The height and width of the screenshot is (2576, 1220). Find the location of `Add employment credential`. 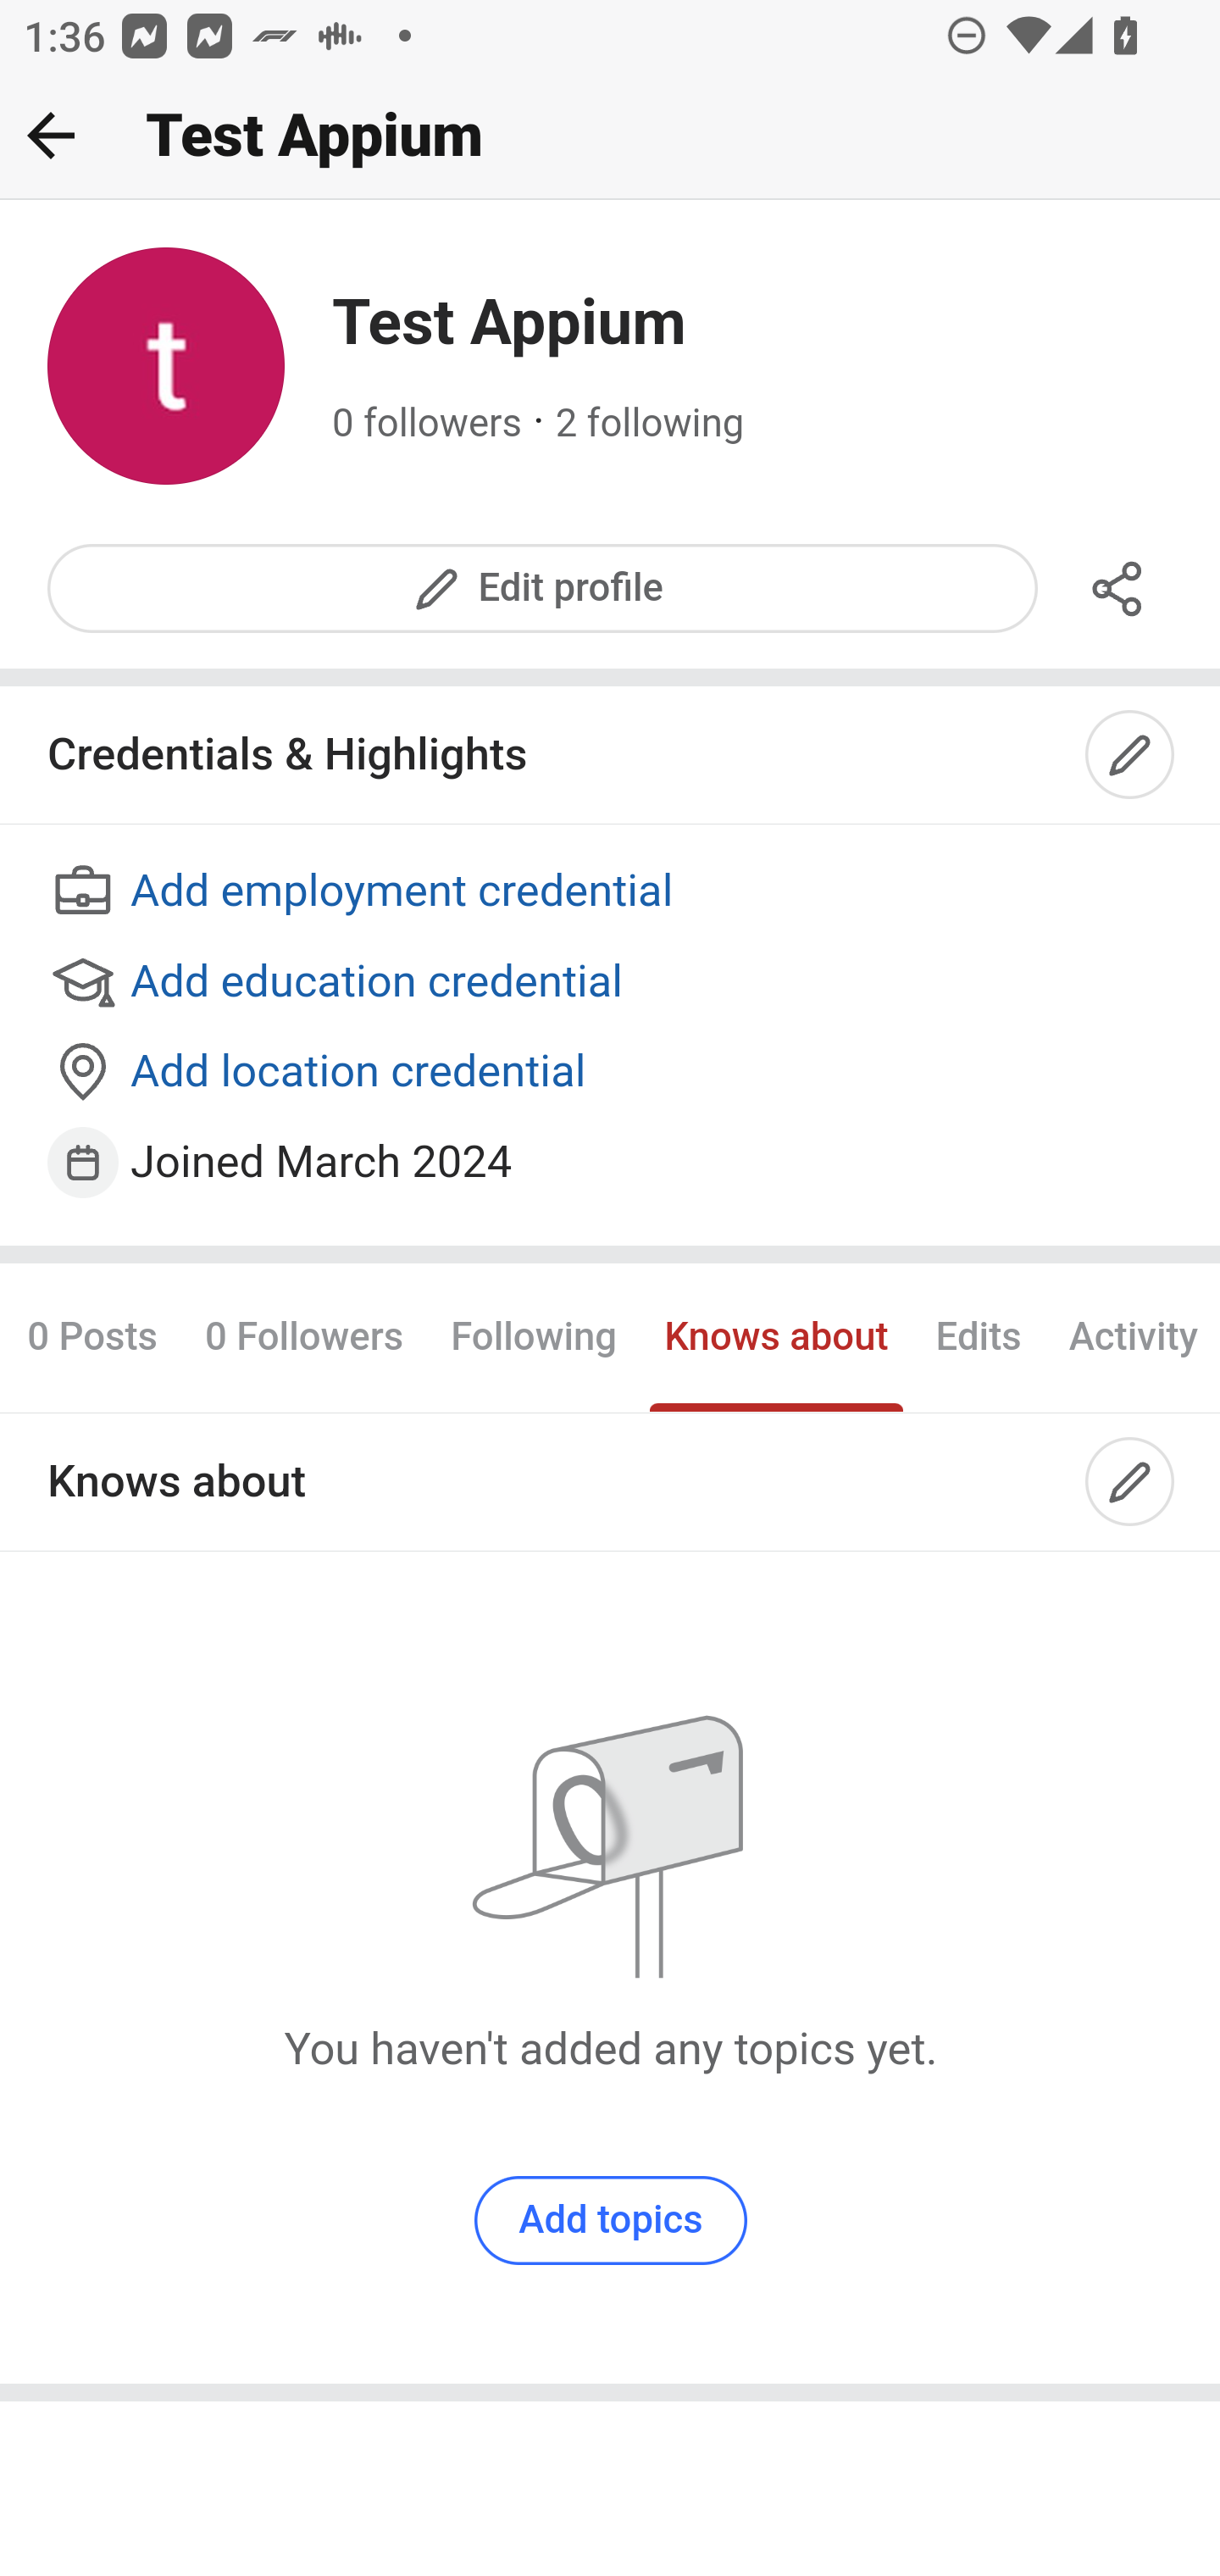

Add employment credential is located at coordinates (612, 893).